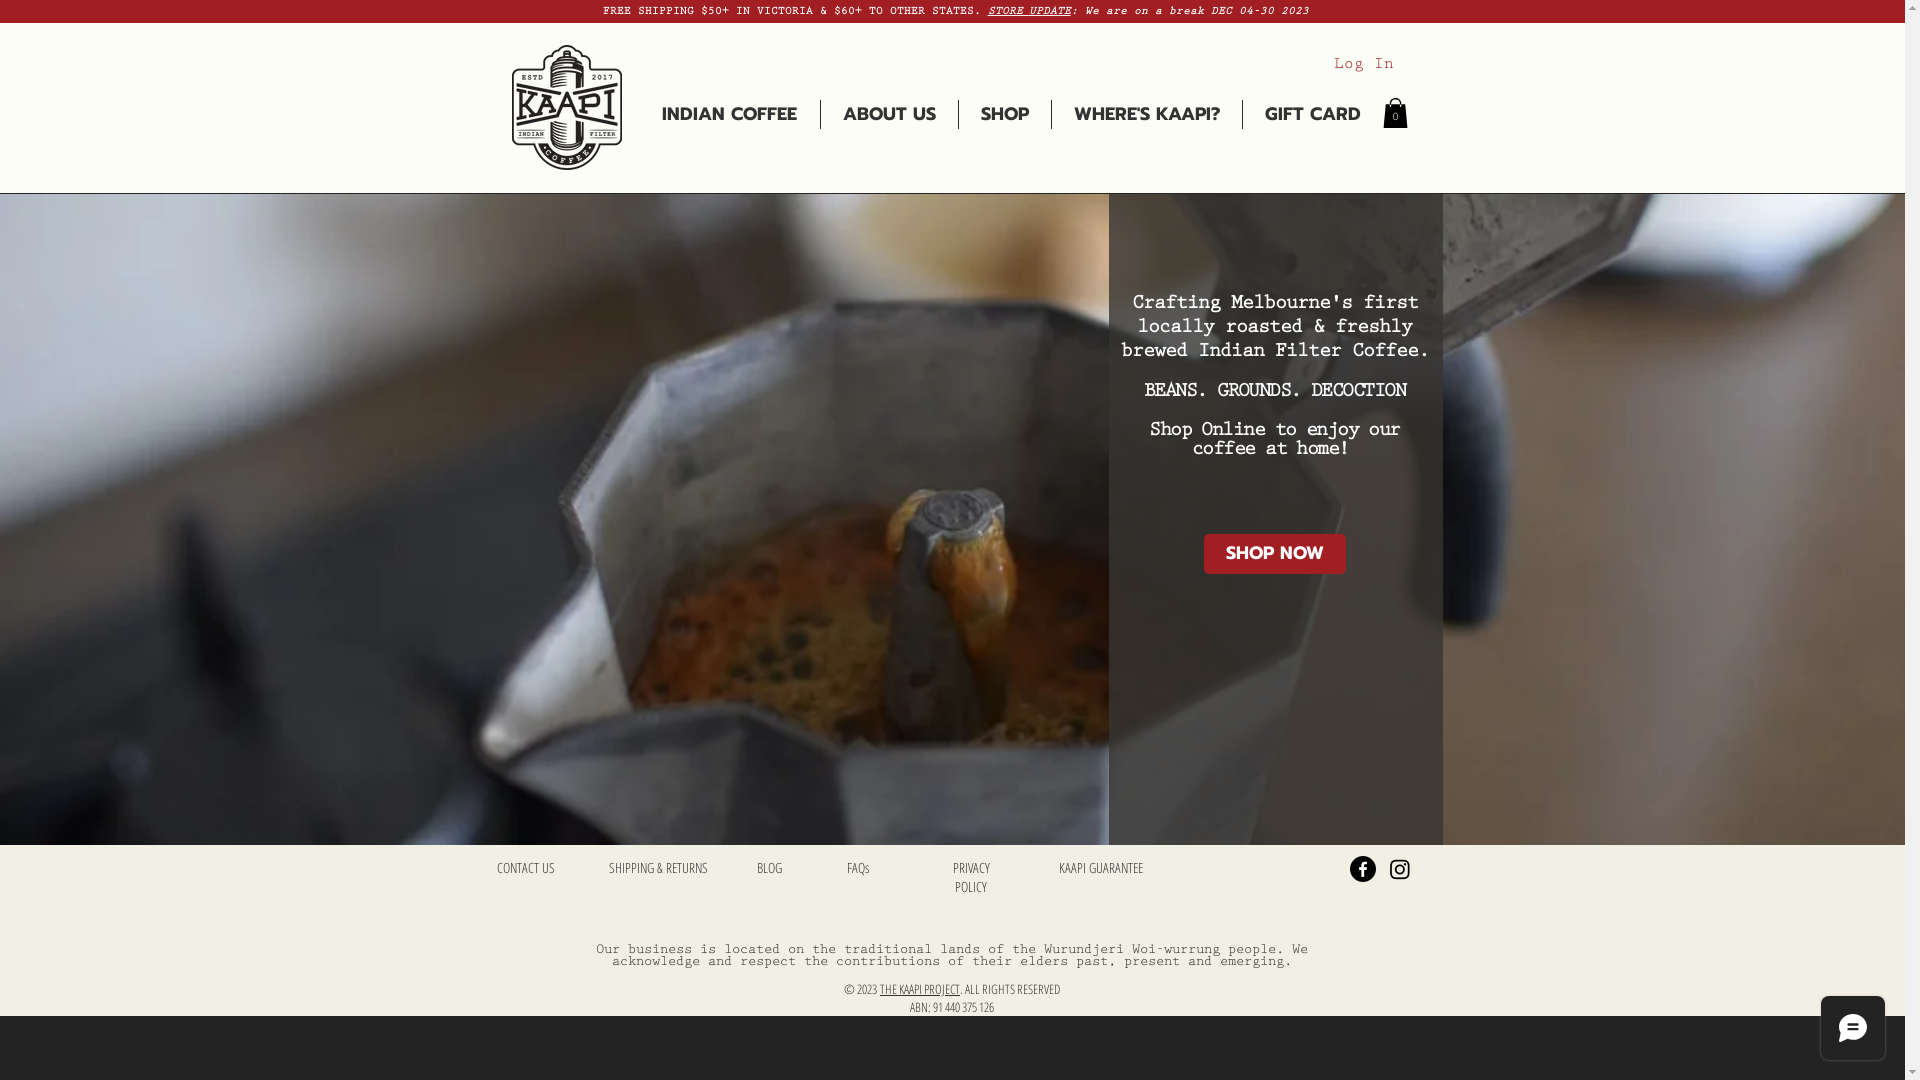 This screenshot has height=1080, width=1920. Describe the element at coordinates (1364, 65) in the screenshot. I see `Log In` at that location.